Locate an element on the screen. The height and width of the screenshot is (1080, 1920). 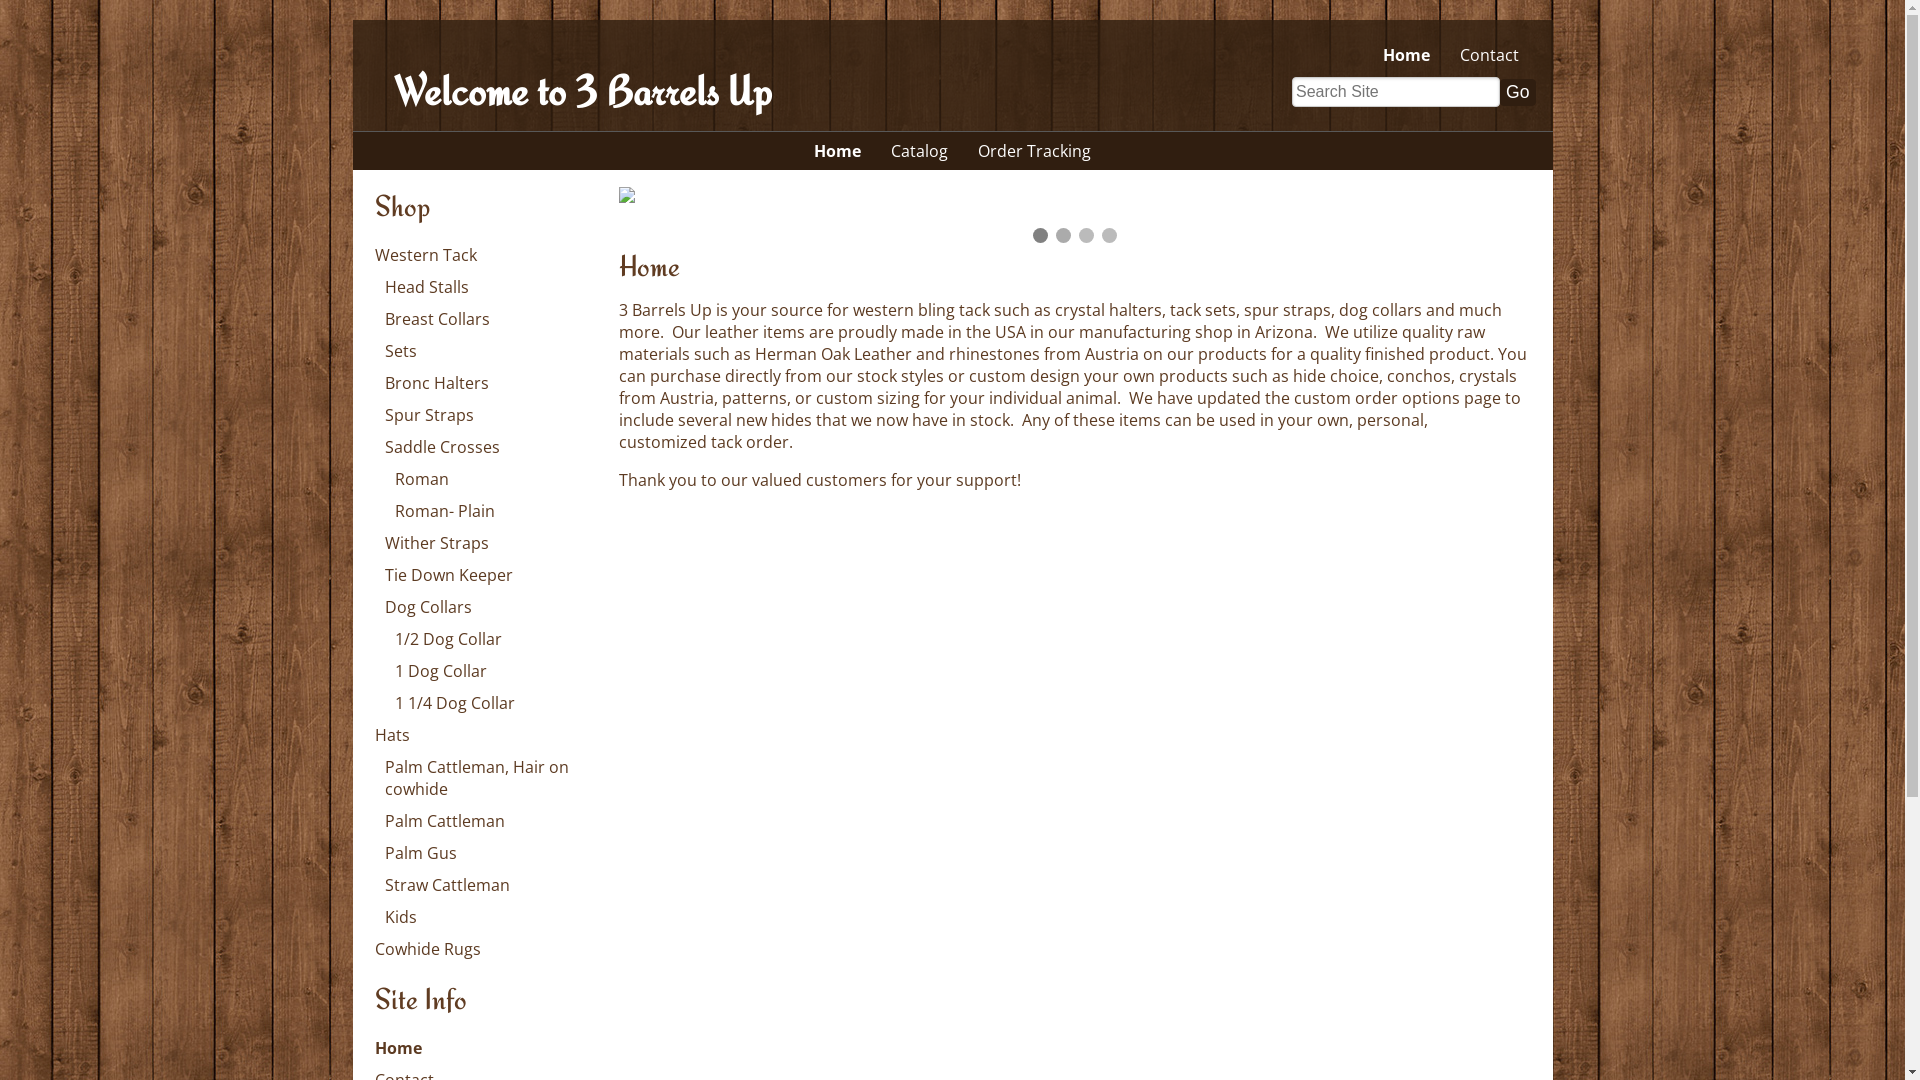
Roman is located at coordinates (421, 479).